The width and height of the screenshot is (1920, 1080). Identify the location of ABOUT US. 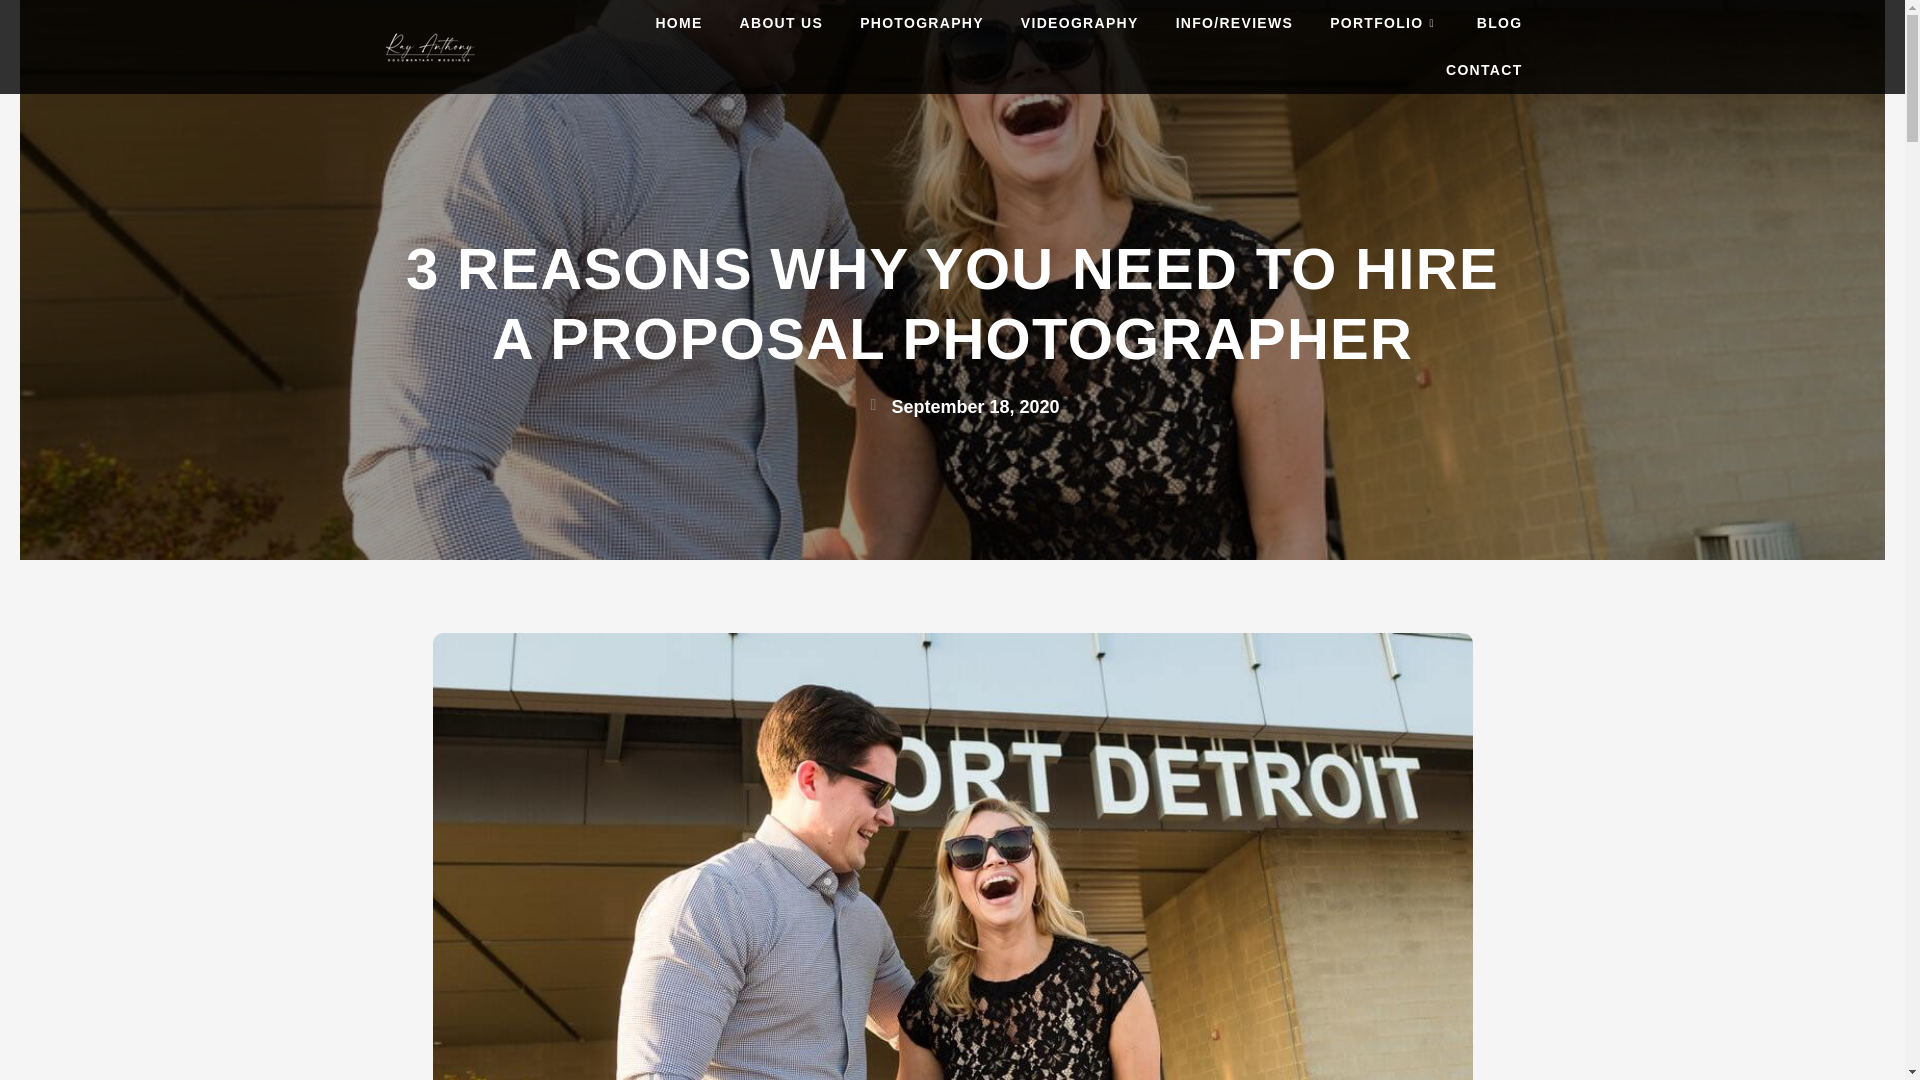
(762, 24).